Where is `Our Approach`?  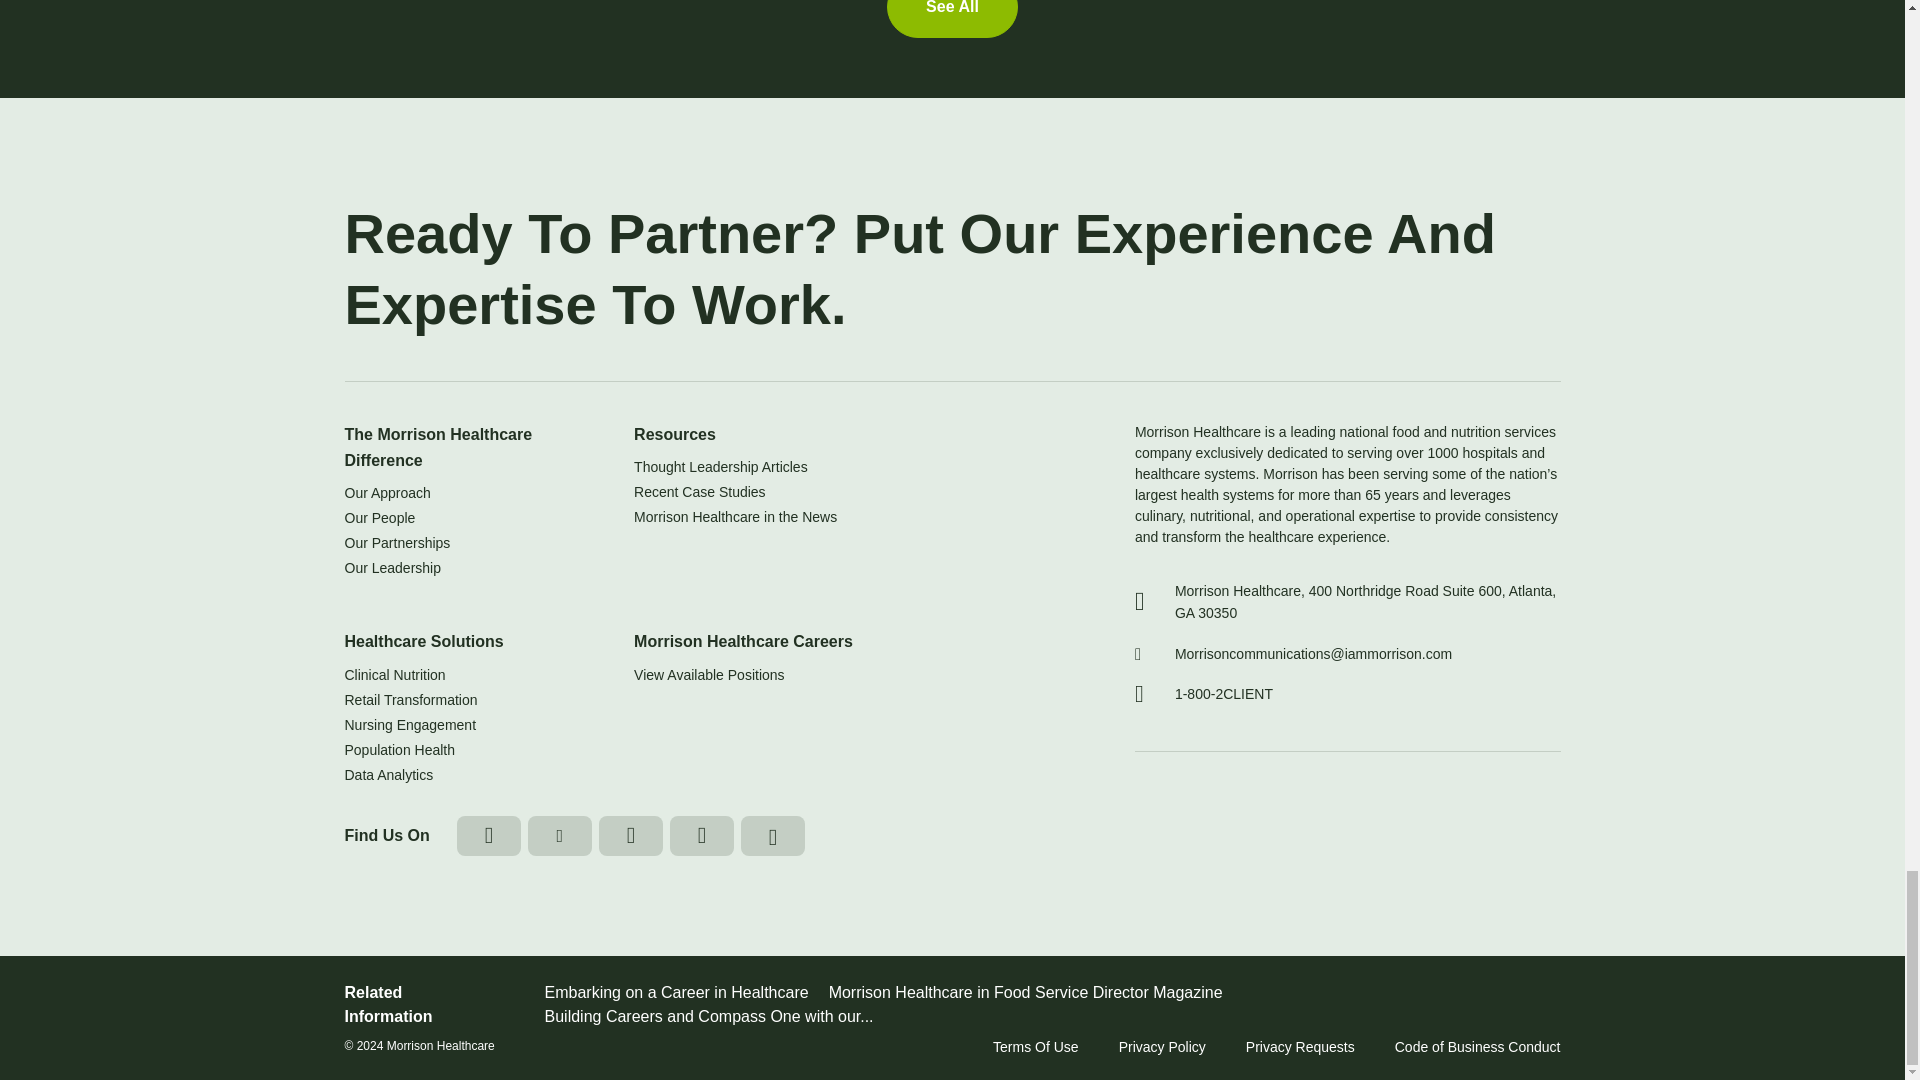
Our Approach is located at coordinates (472, 492).